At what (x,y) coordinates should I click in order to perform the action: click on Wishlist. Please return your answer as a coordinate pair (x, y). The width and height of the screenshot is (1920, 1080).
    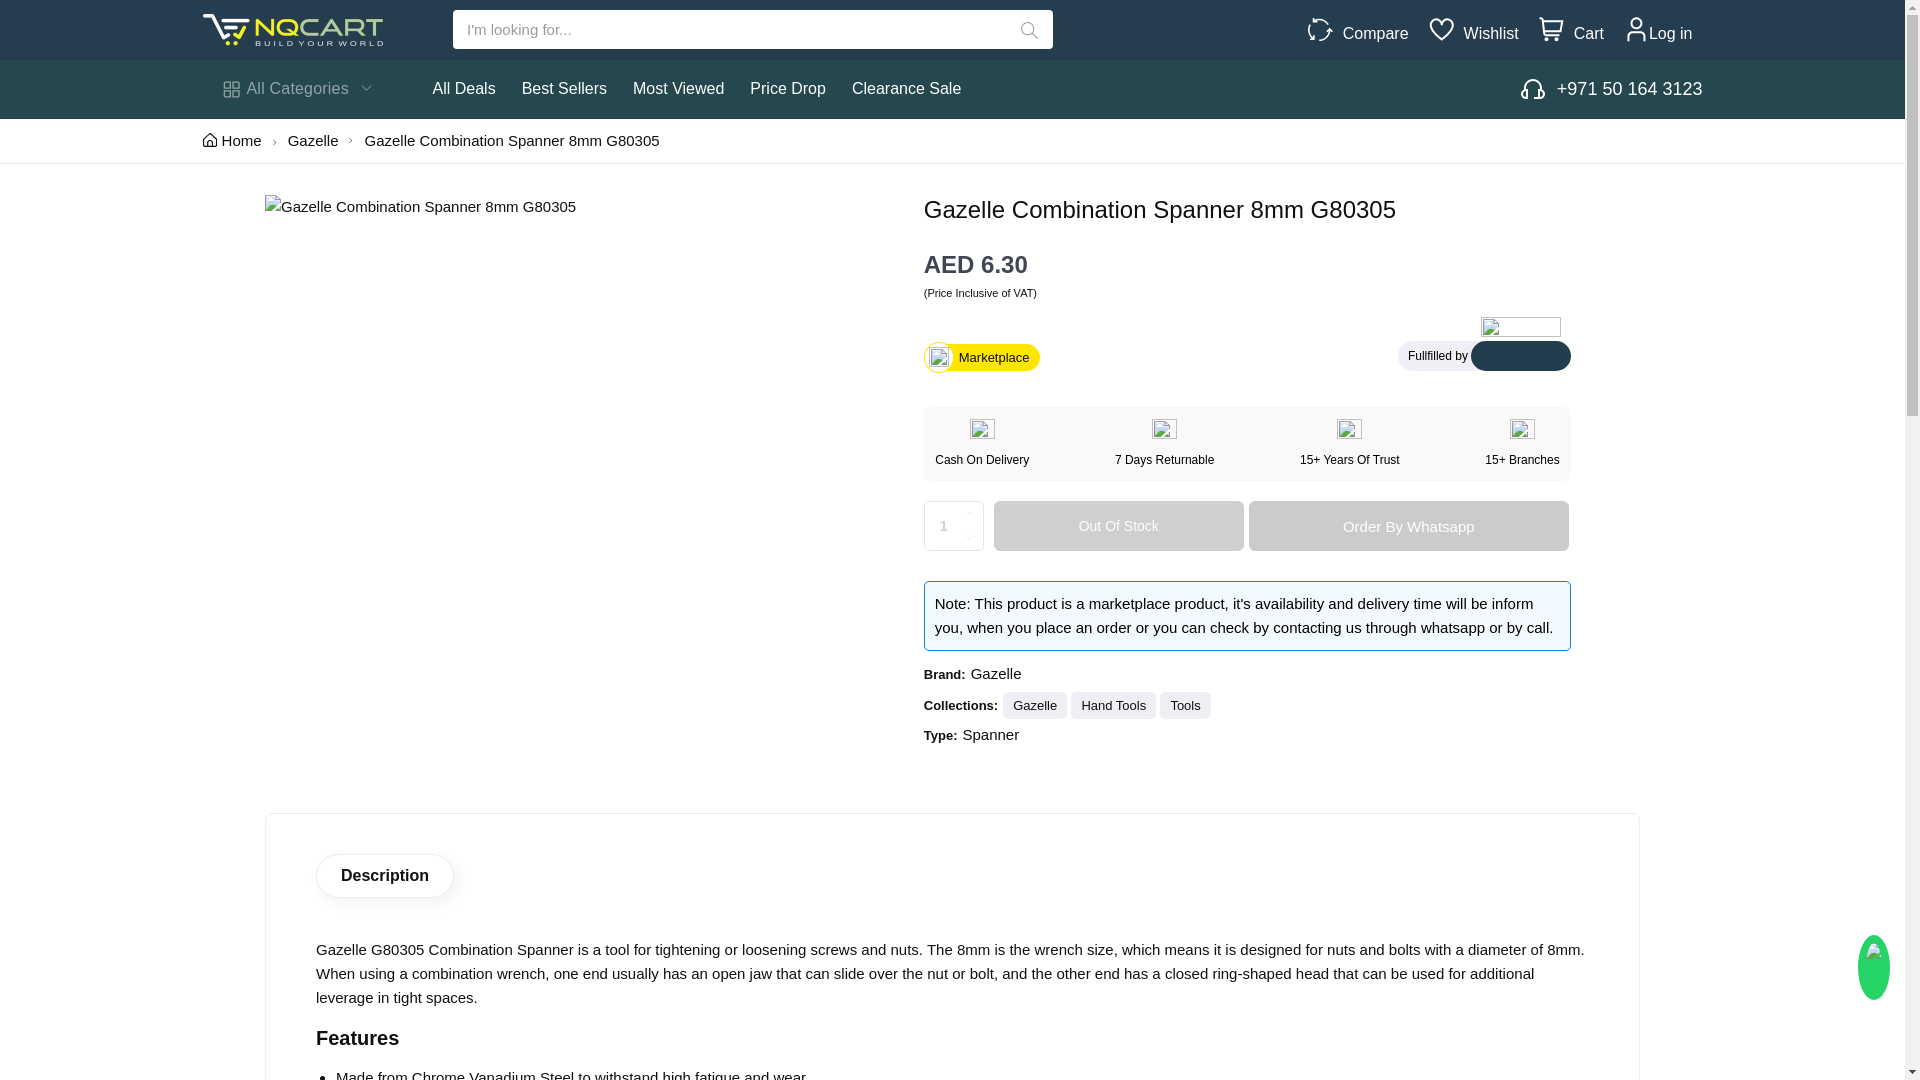
    Looking at the image, I should click on (1486, 34).